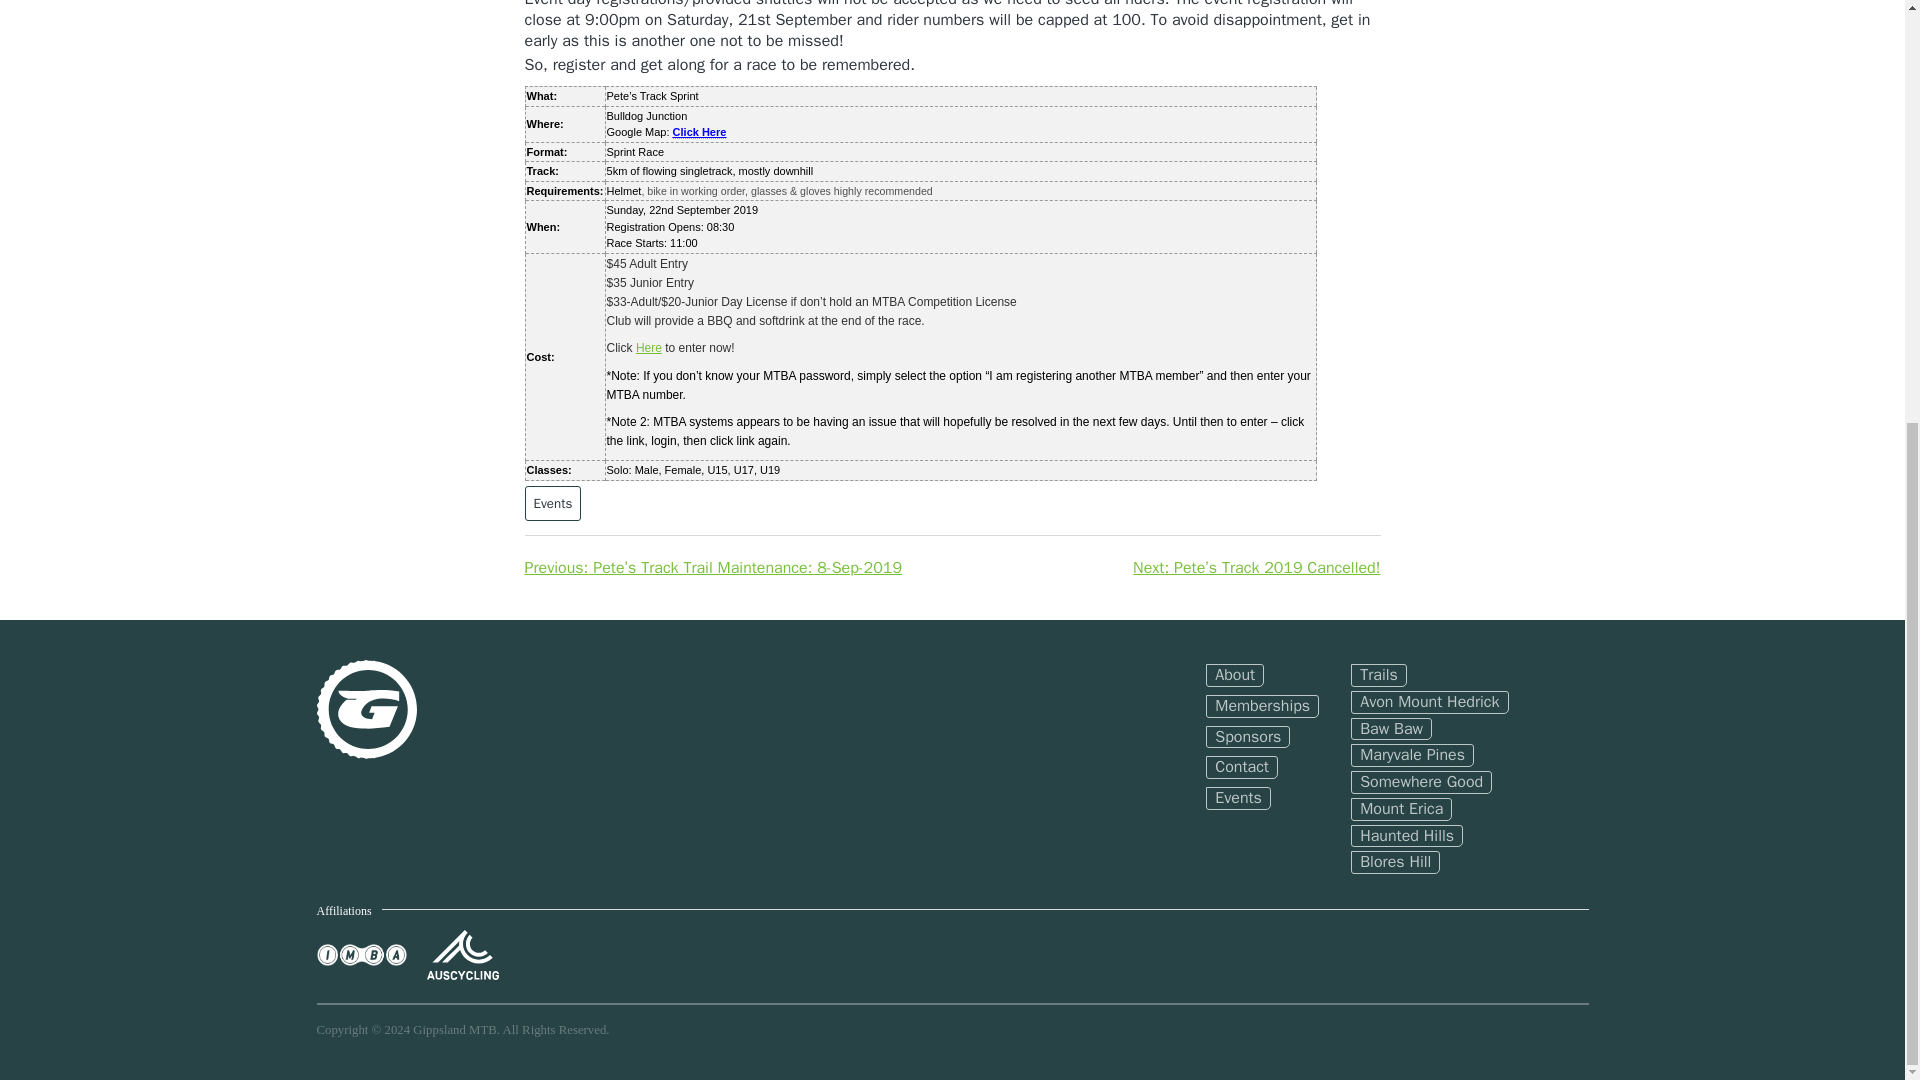 This screenshot has height=1080, width=1920. Describe the element at coordinates (1396, 862) in the screenshot. I see `Blores Hill` at that location.